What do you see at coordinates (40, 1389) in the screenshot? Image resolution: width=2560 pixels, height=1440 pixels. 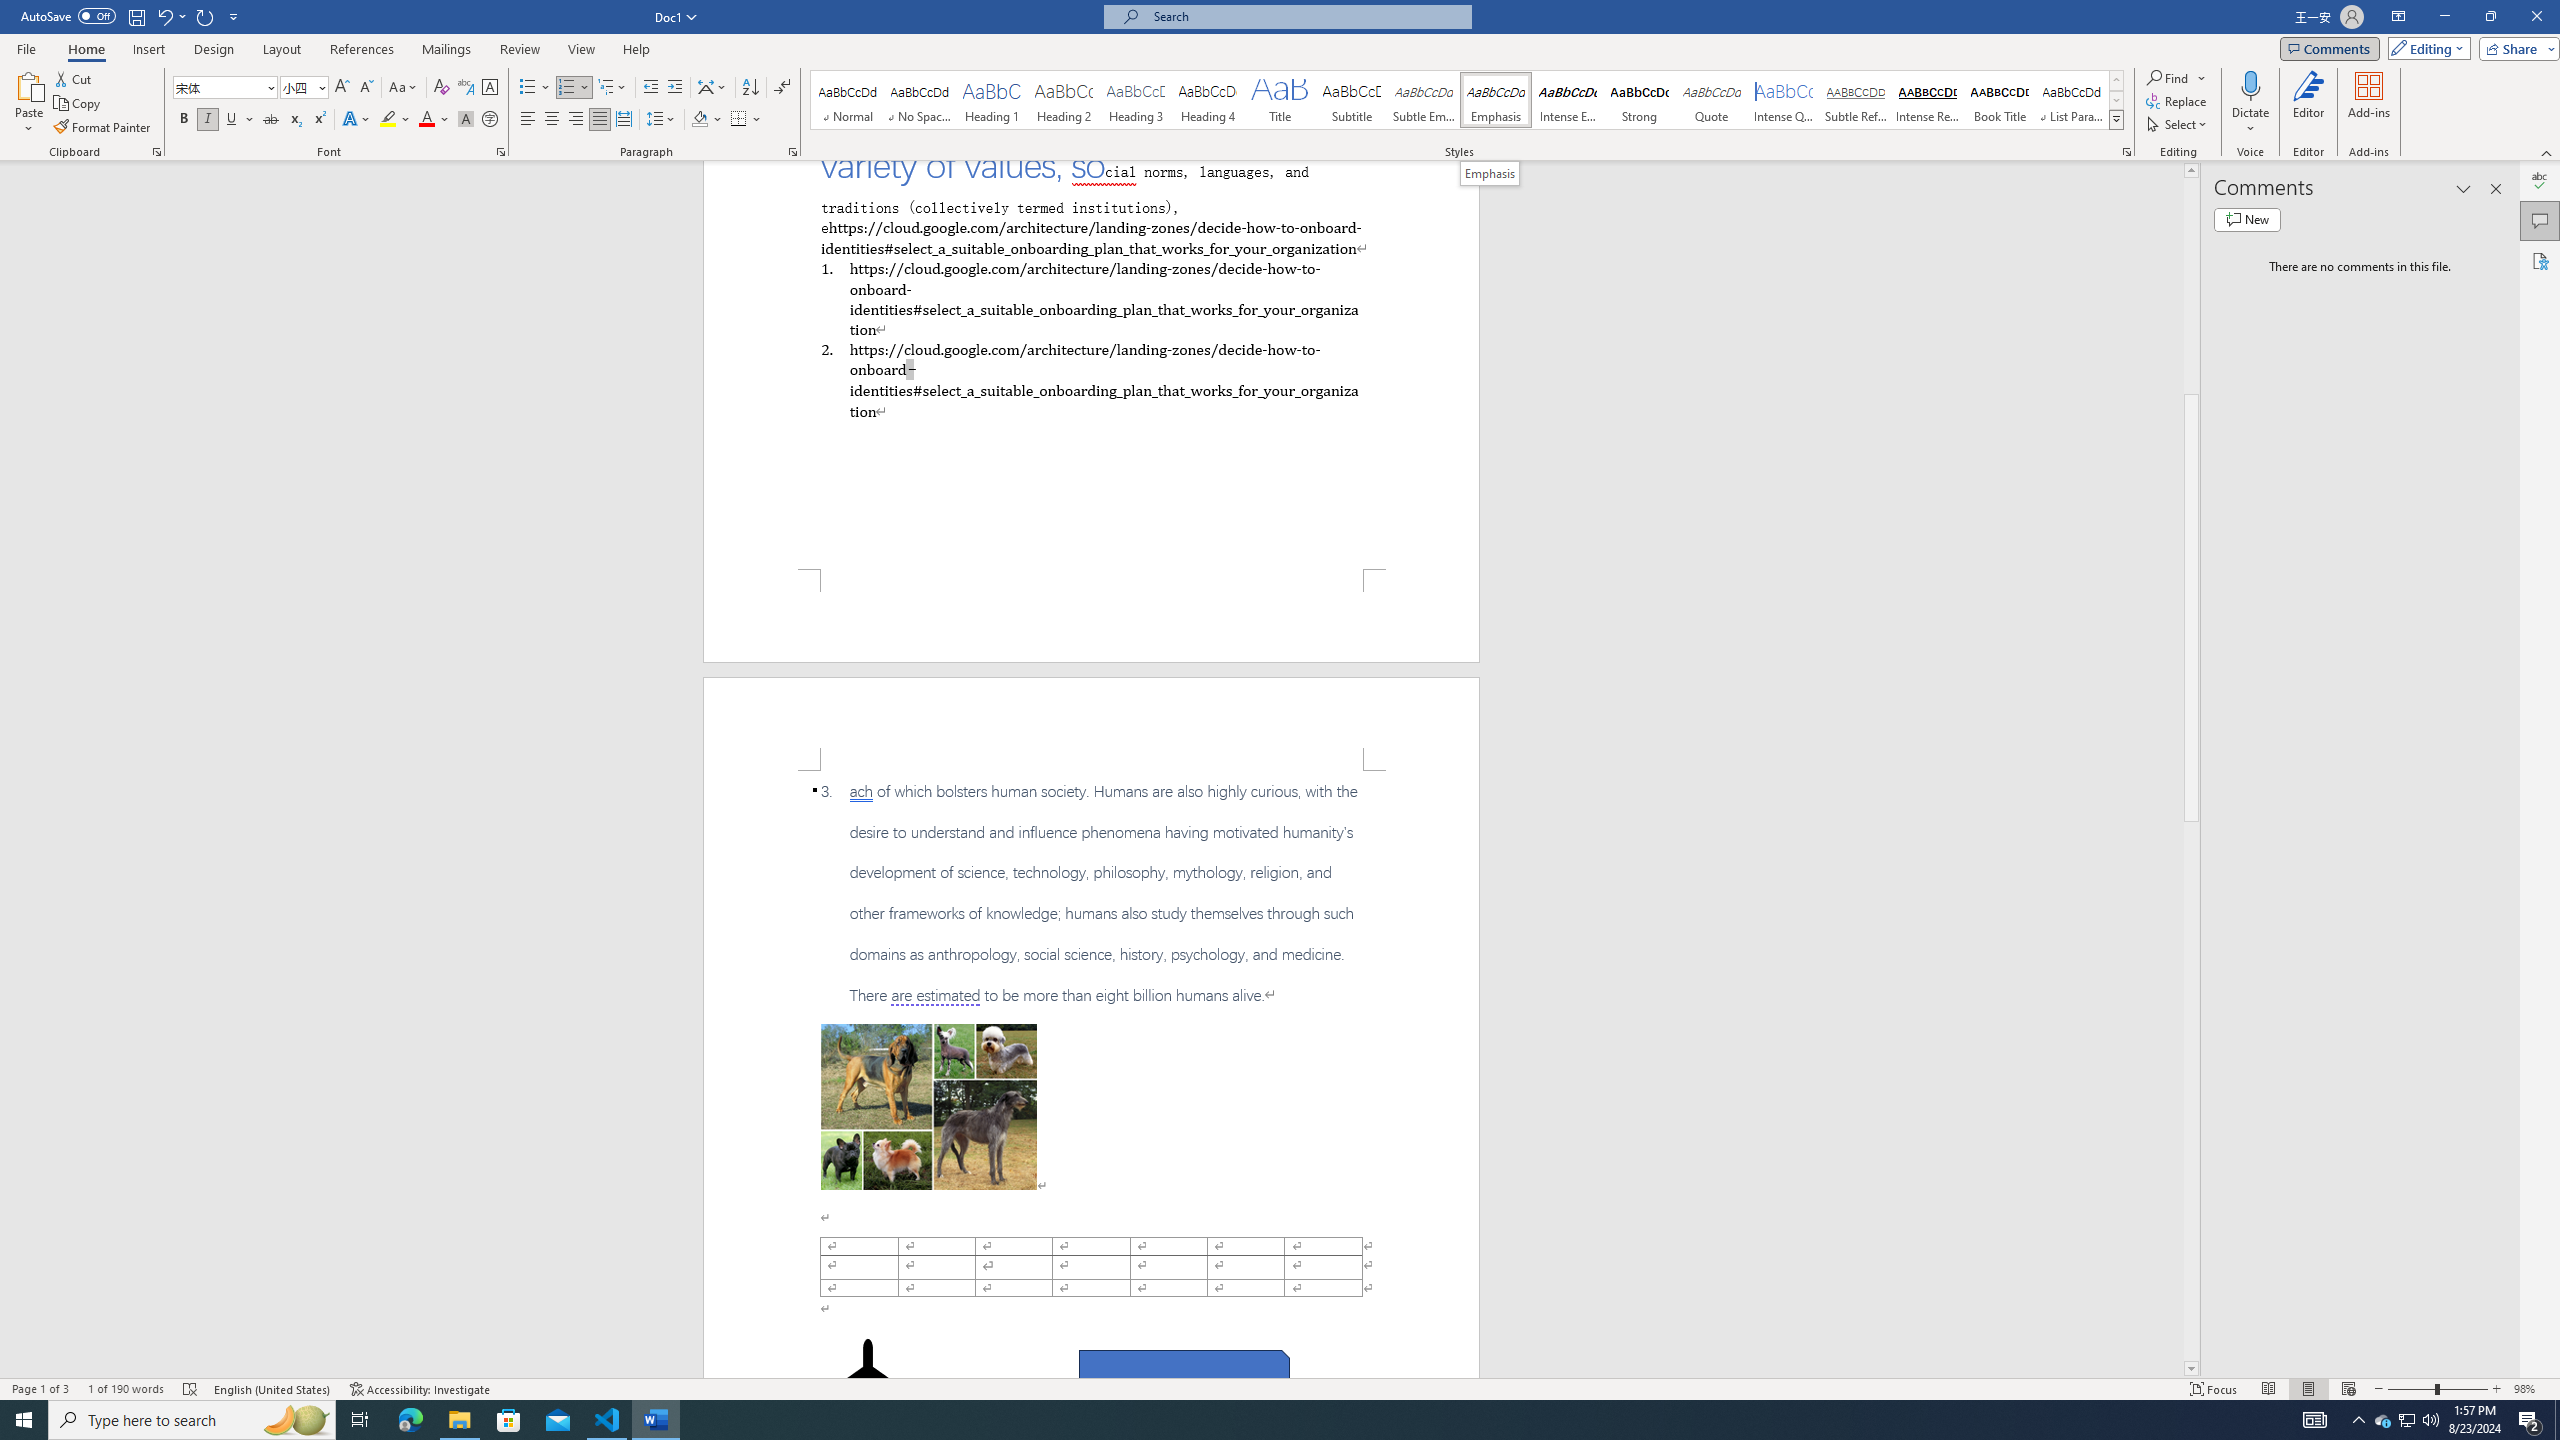 I see `Page Number Page 1 of 3` at bounding box center [40, 1389].